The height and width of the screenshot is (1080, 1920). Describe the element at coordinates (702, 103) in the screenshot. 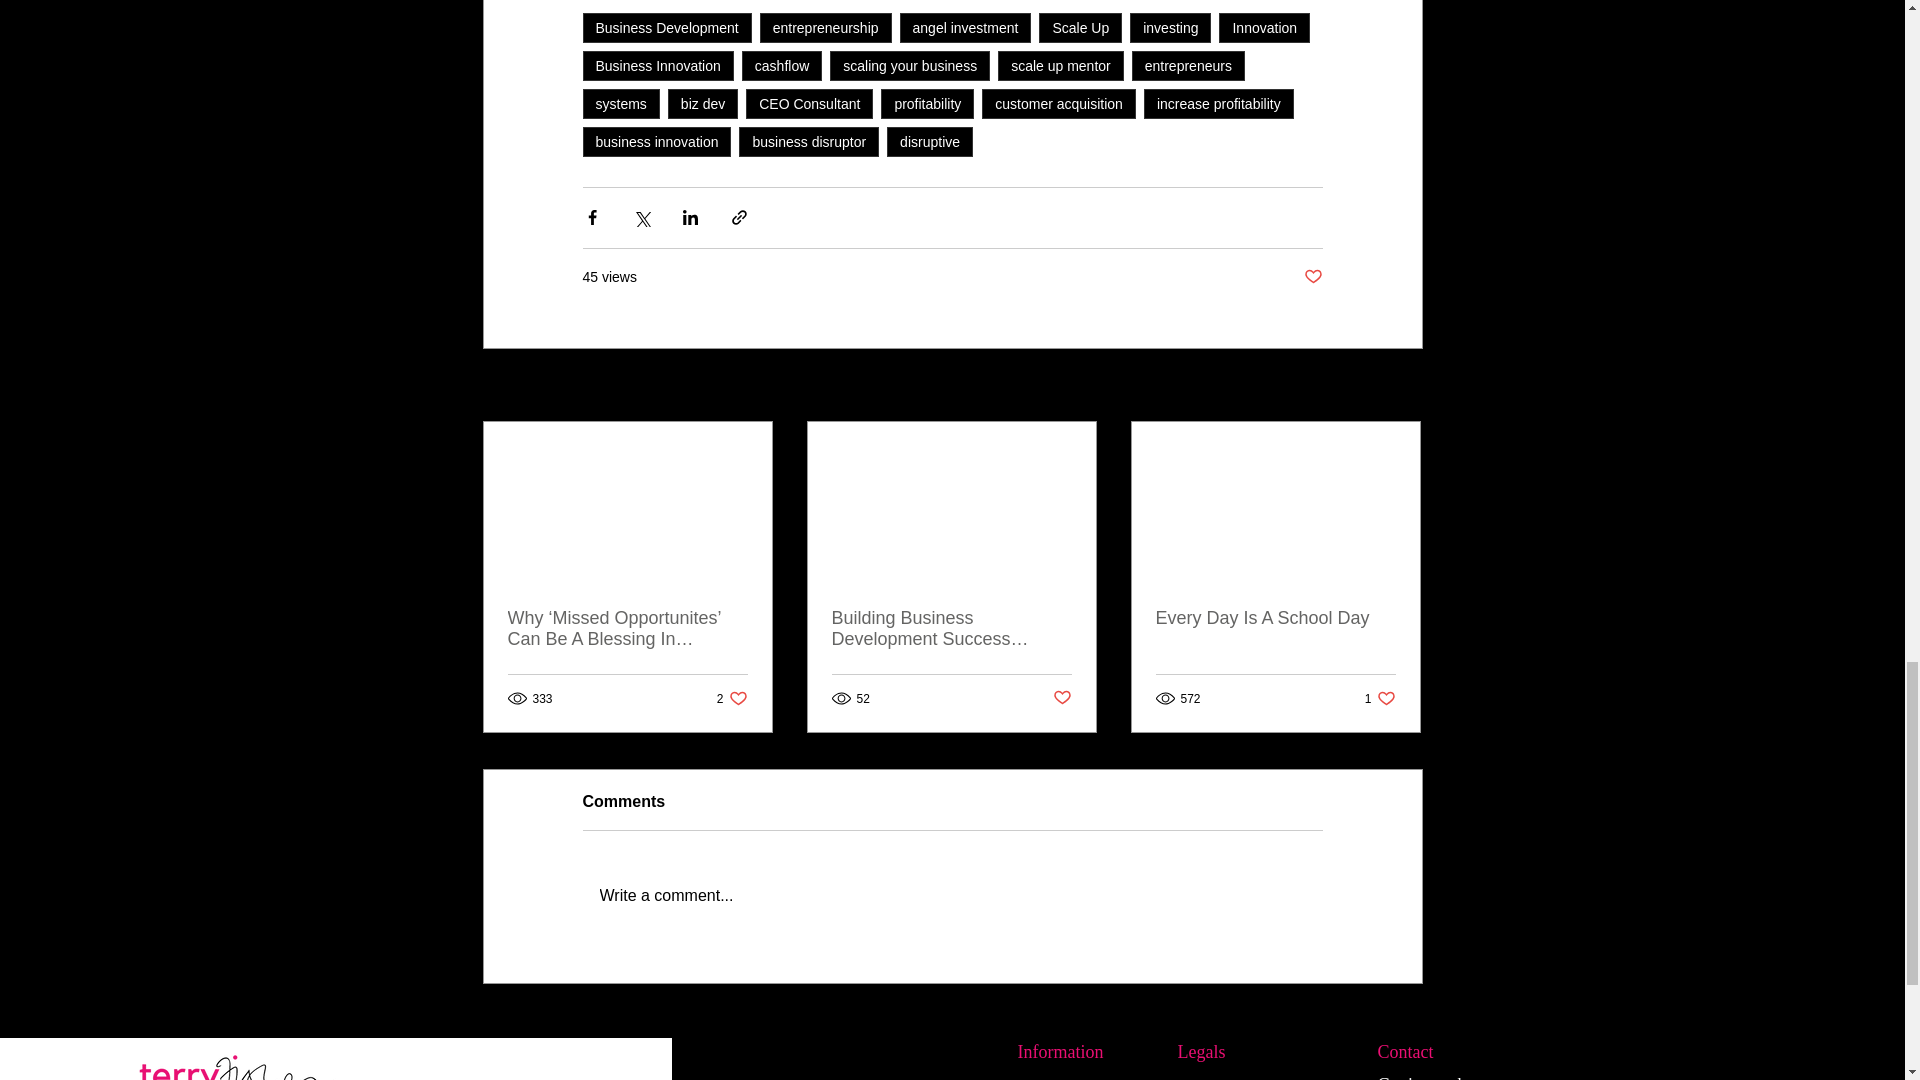

I see `biz dev` at that location.